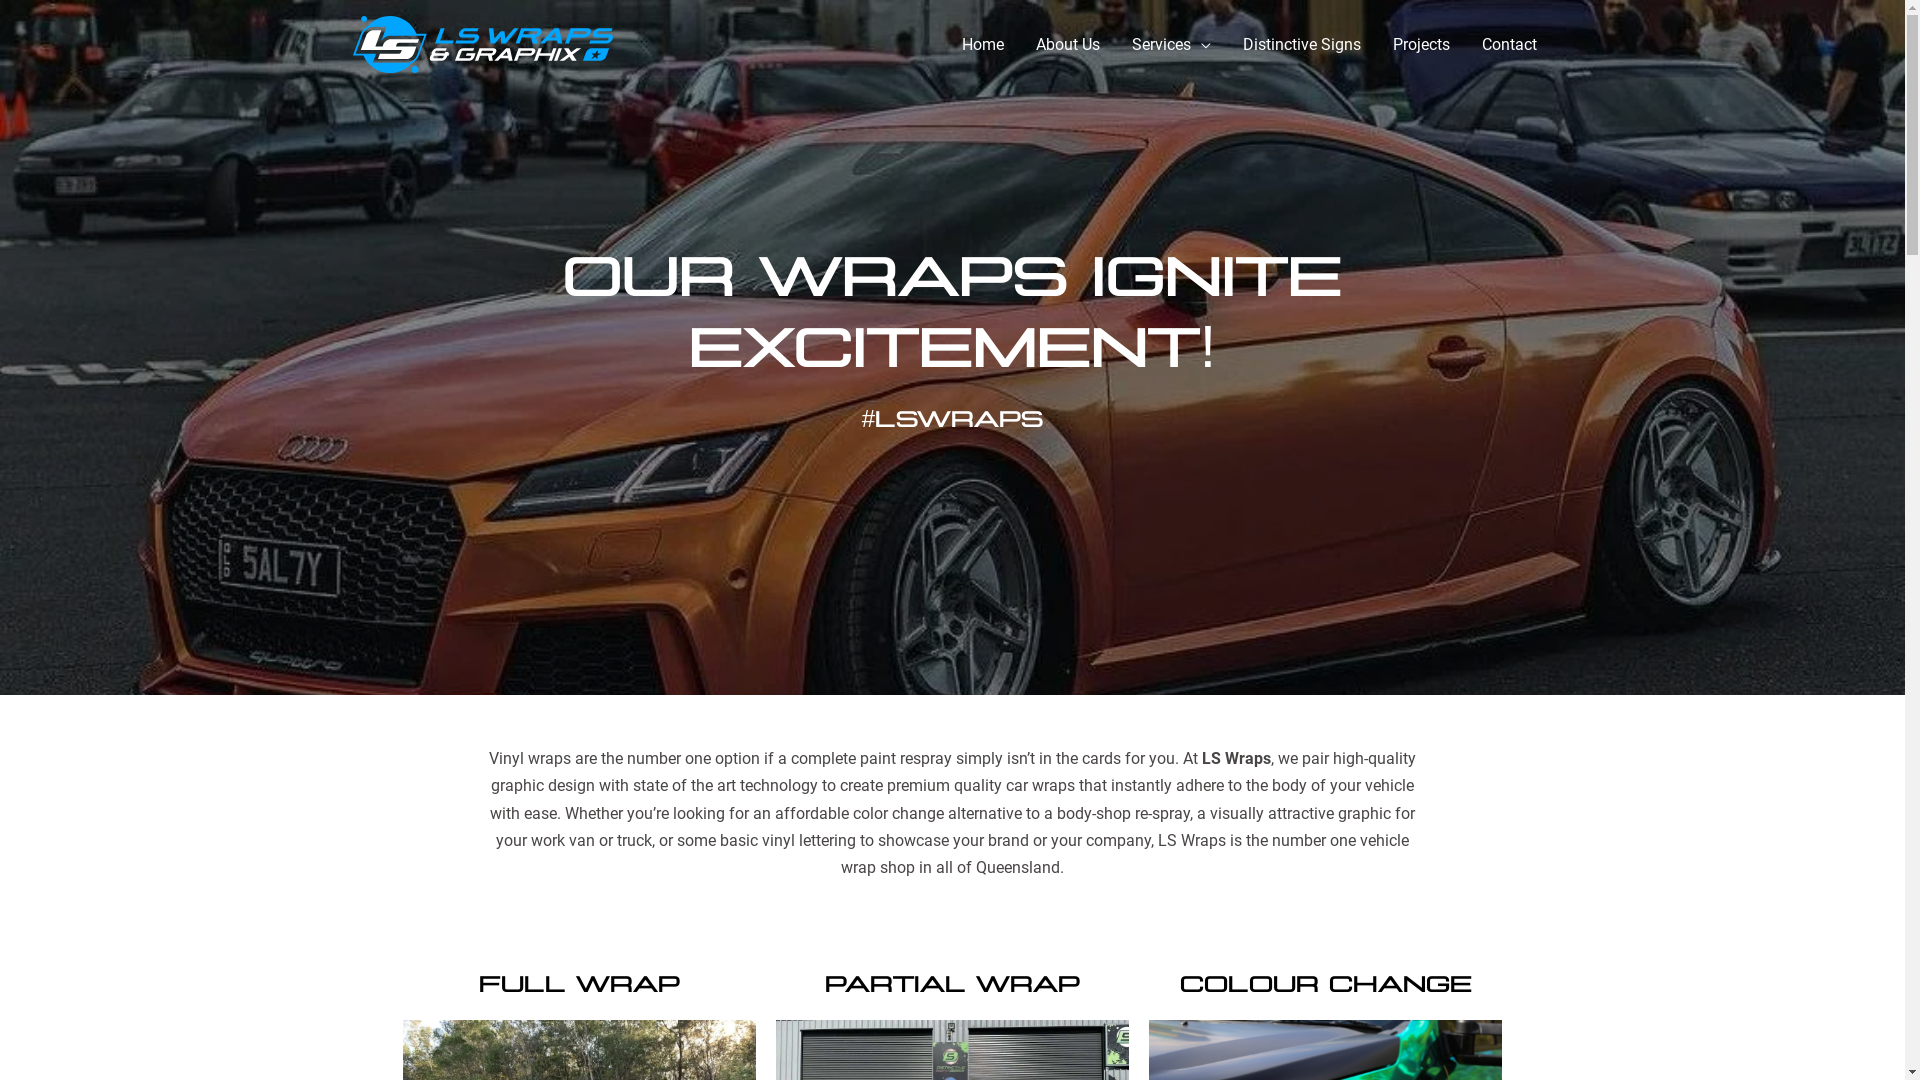 The width and height of the screenshot is (1920, 1080). I want to click on Distinctive Signs, so click(1301, 45).